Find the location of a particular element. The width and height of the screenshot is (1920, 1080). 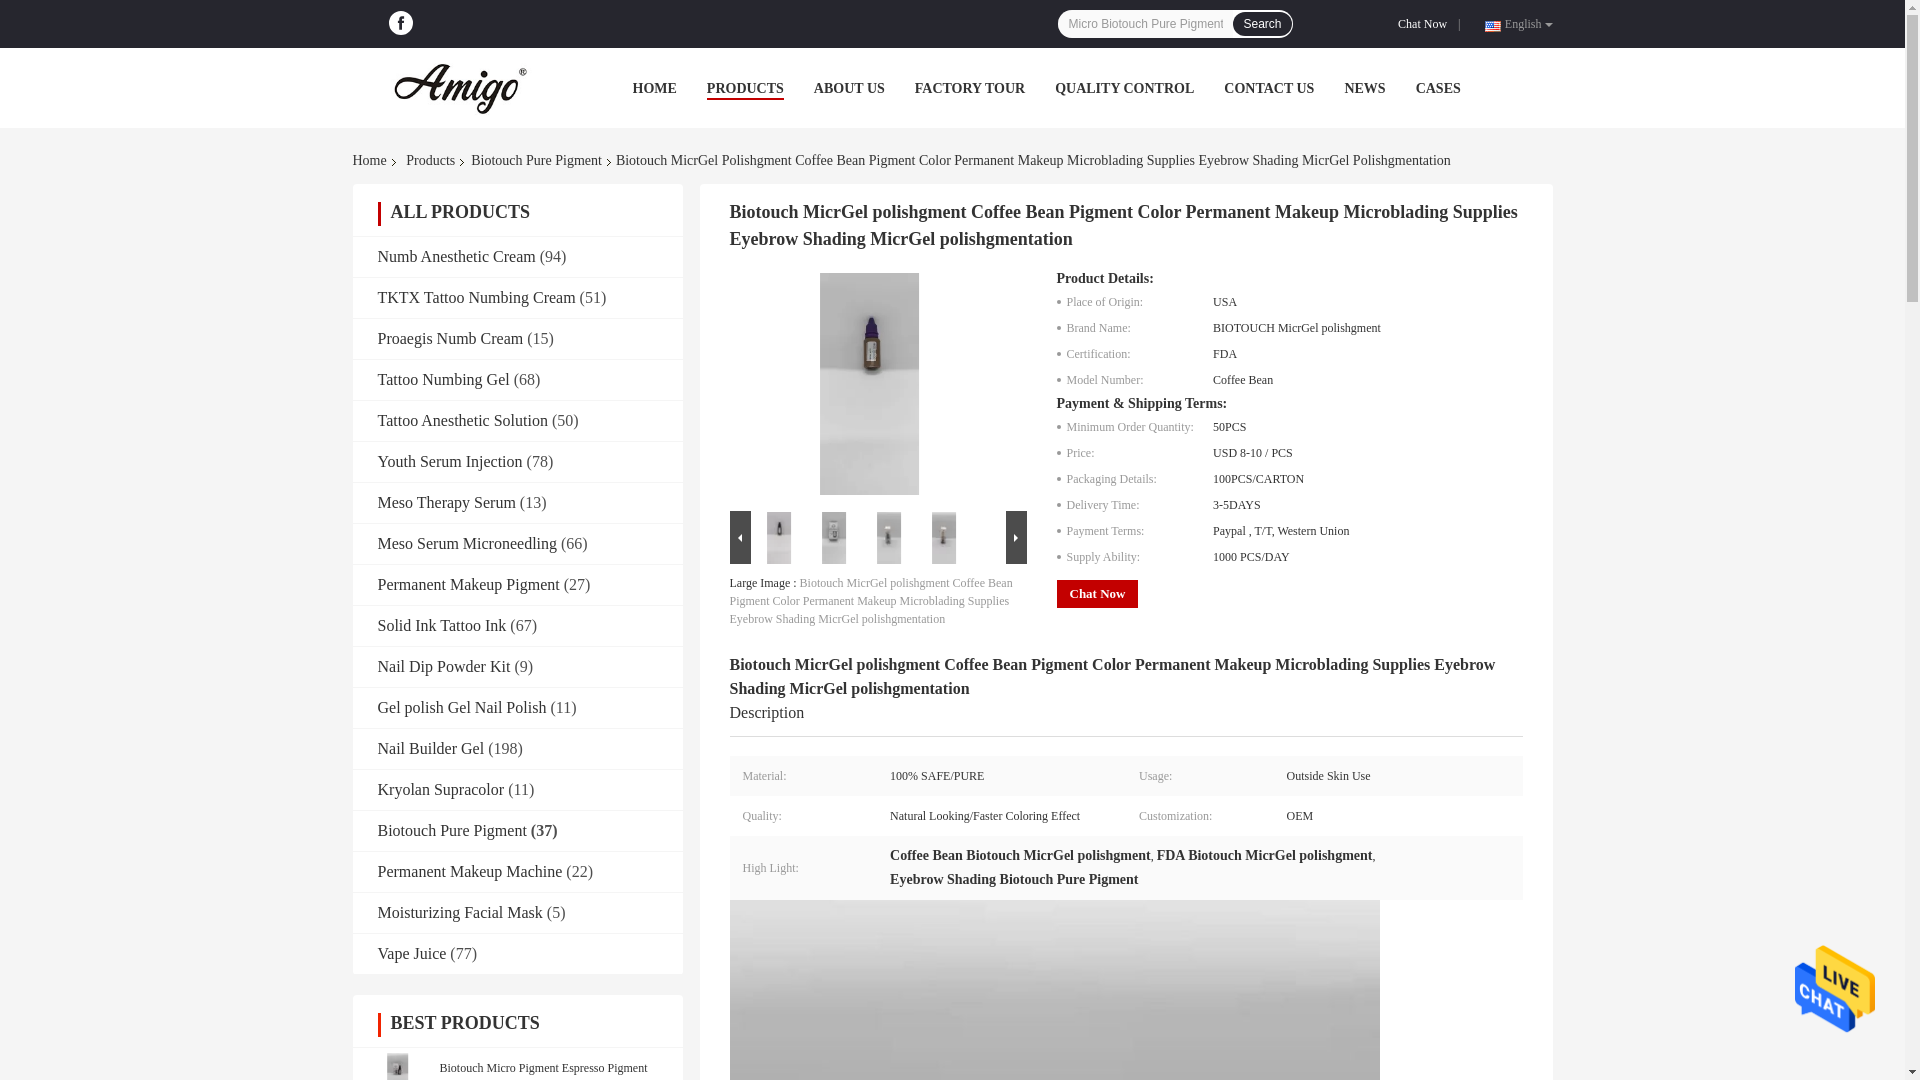

QUALITY CONTROL is located at coordinates (1124, 88).